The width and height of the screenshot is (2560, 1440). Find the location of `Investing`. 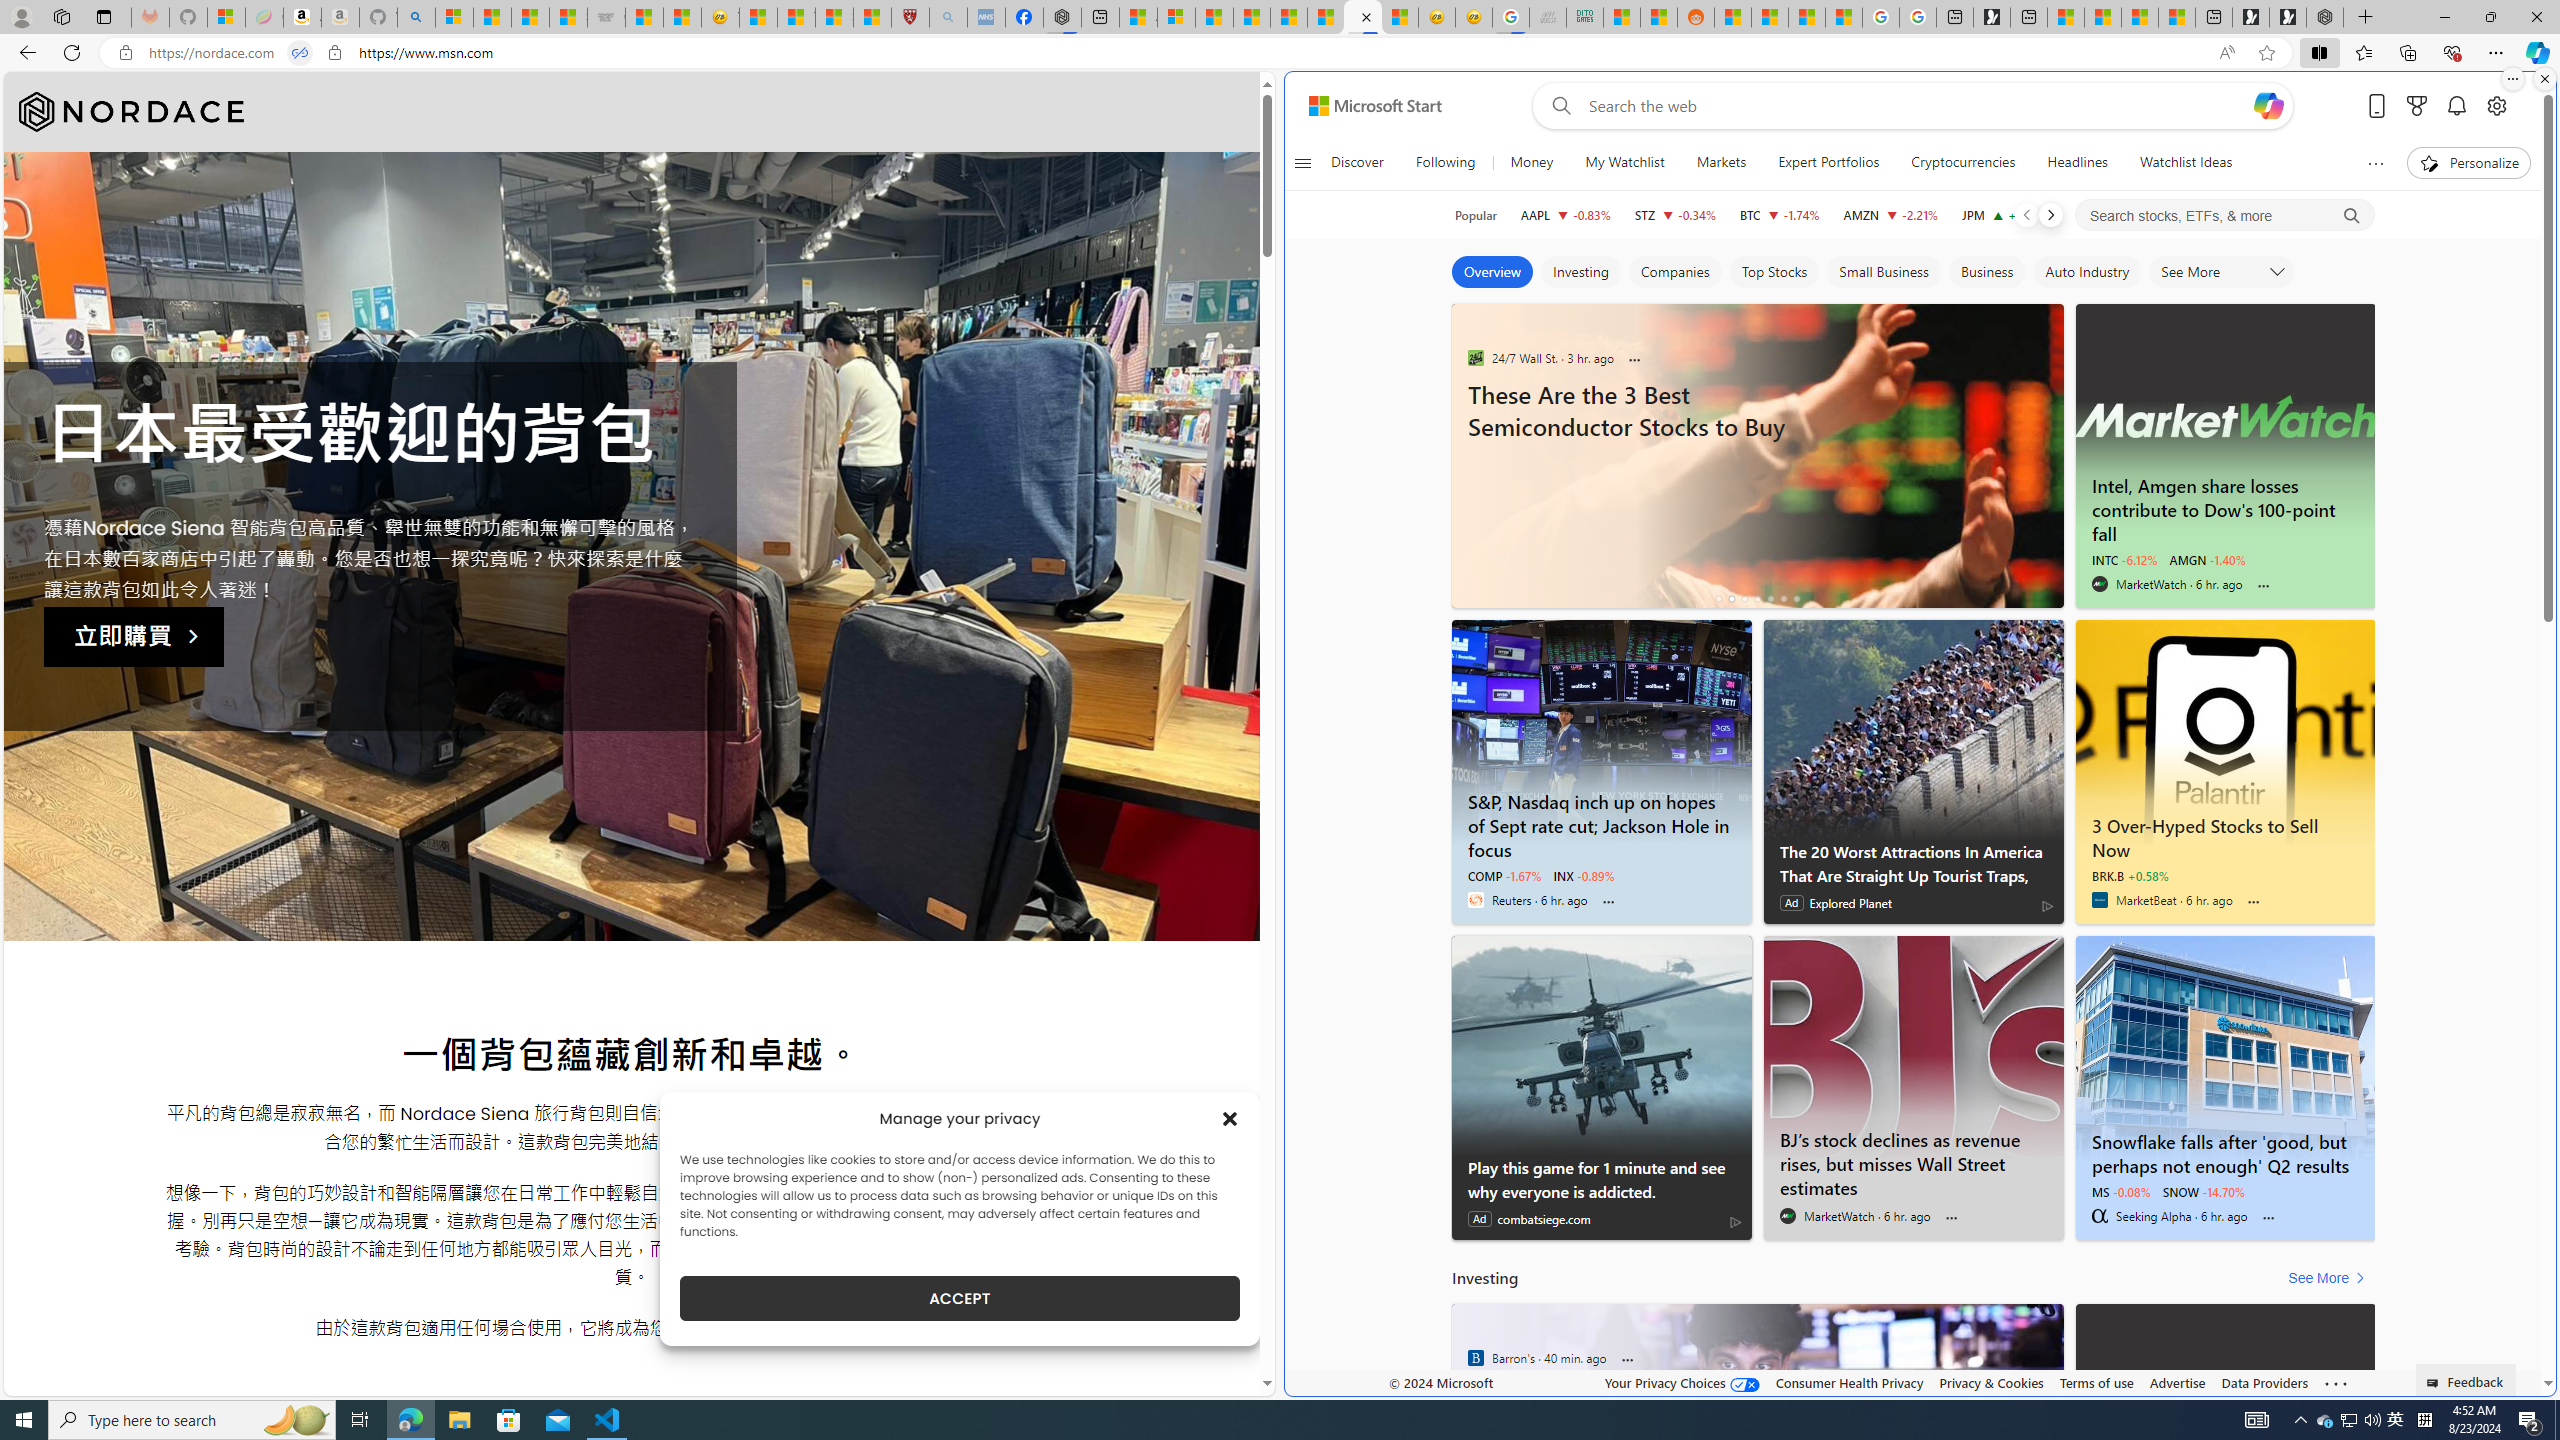

Investing is located at coordinates (1580, 272).